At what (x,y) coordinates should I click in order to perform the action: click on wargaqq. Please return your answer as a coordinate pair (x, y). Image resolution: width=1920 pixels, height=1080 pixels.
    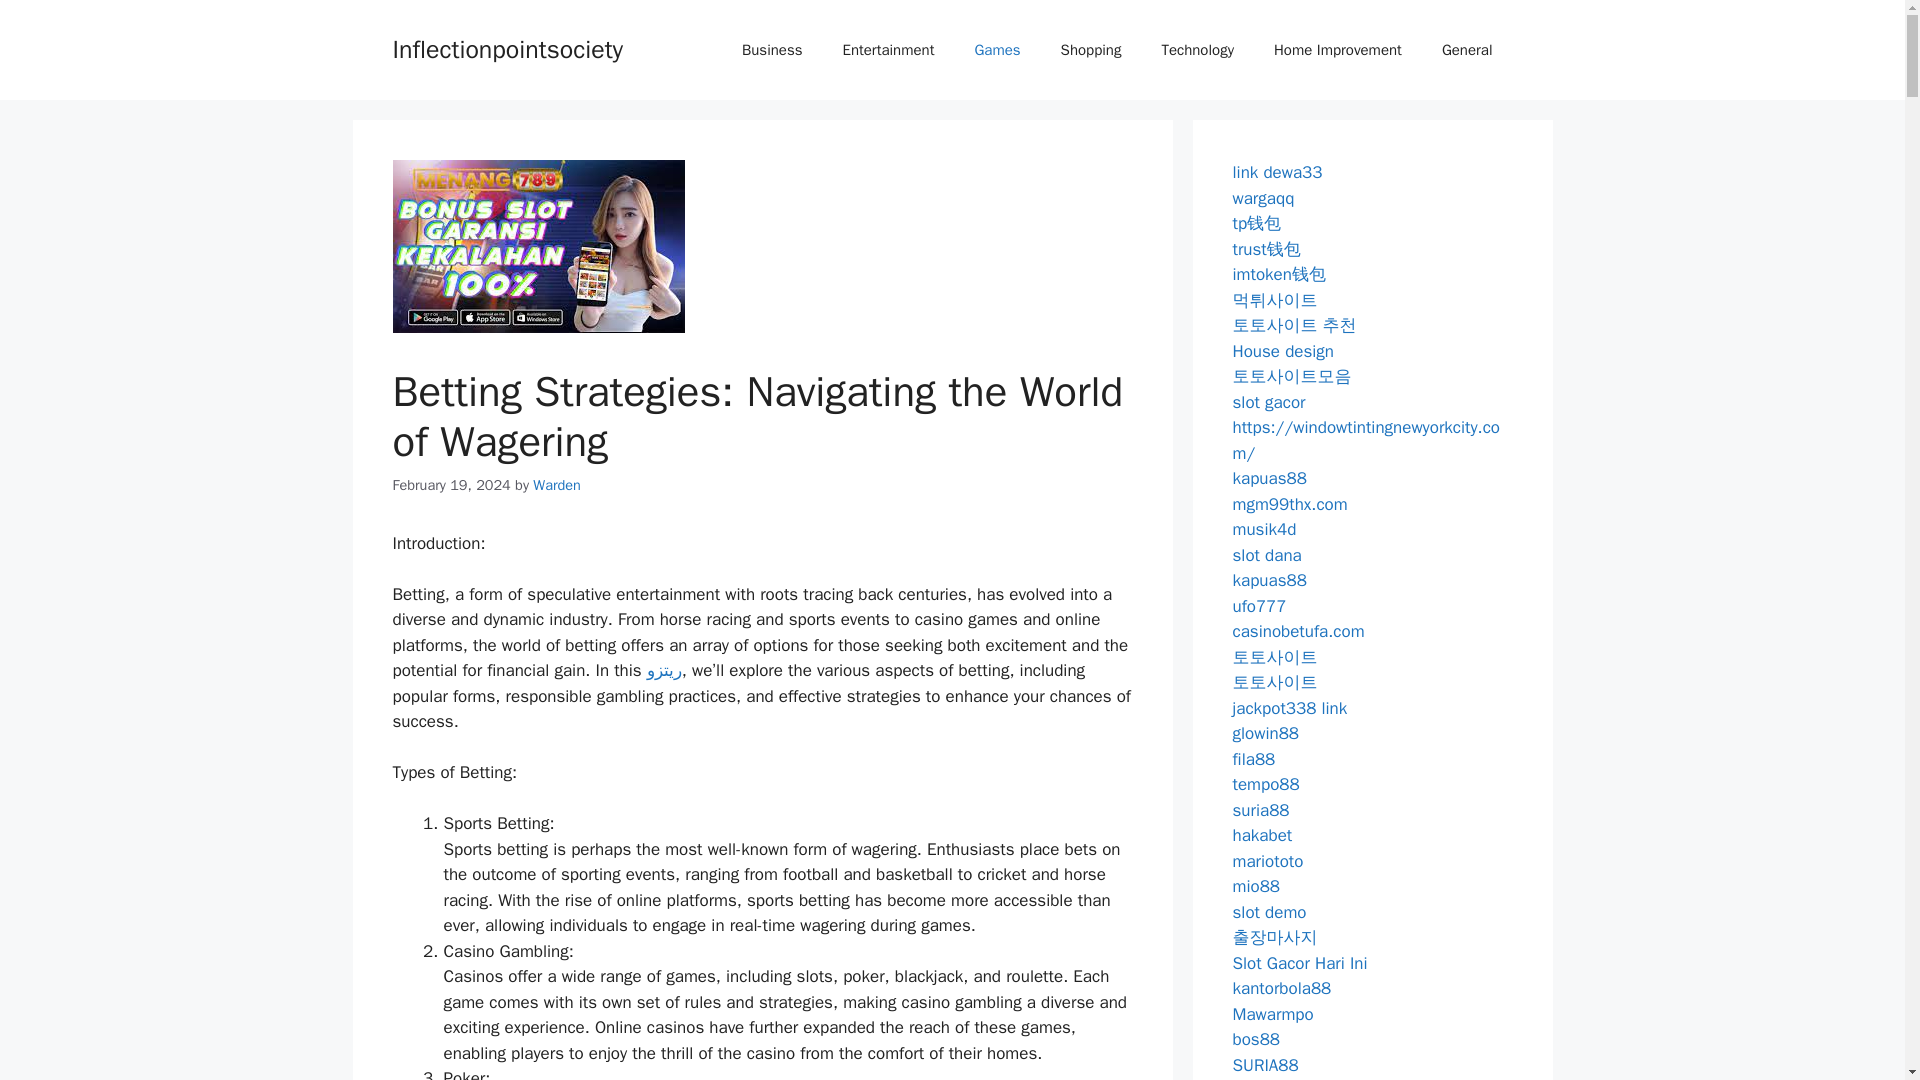
    Looking at the image, I should click on (1263, 198).